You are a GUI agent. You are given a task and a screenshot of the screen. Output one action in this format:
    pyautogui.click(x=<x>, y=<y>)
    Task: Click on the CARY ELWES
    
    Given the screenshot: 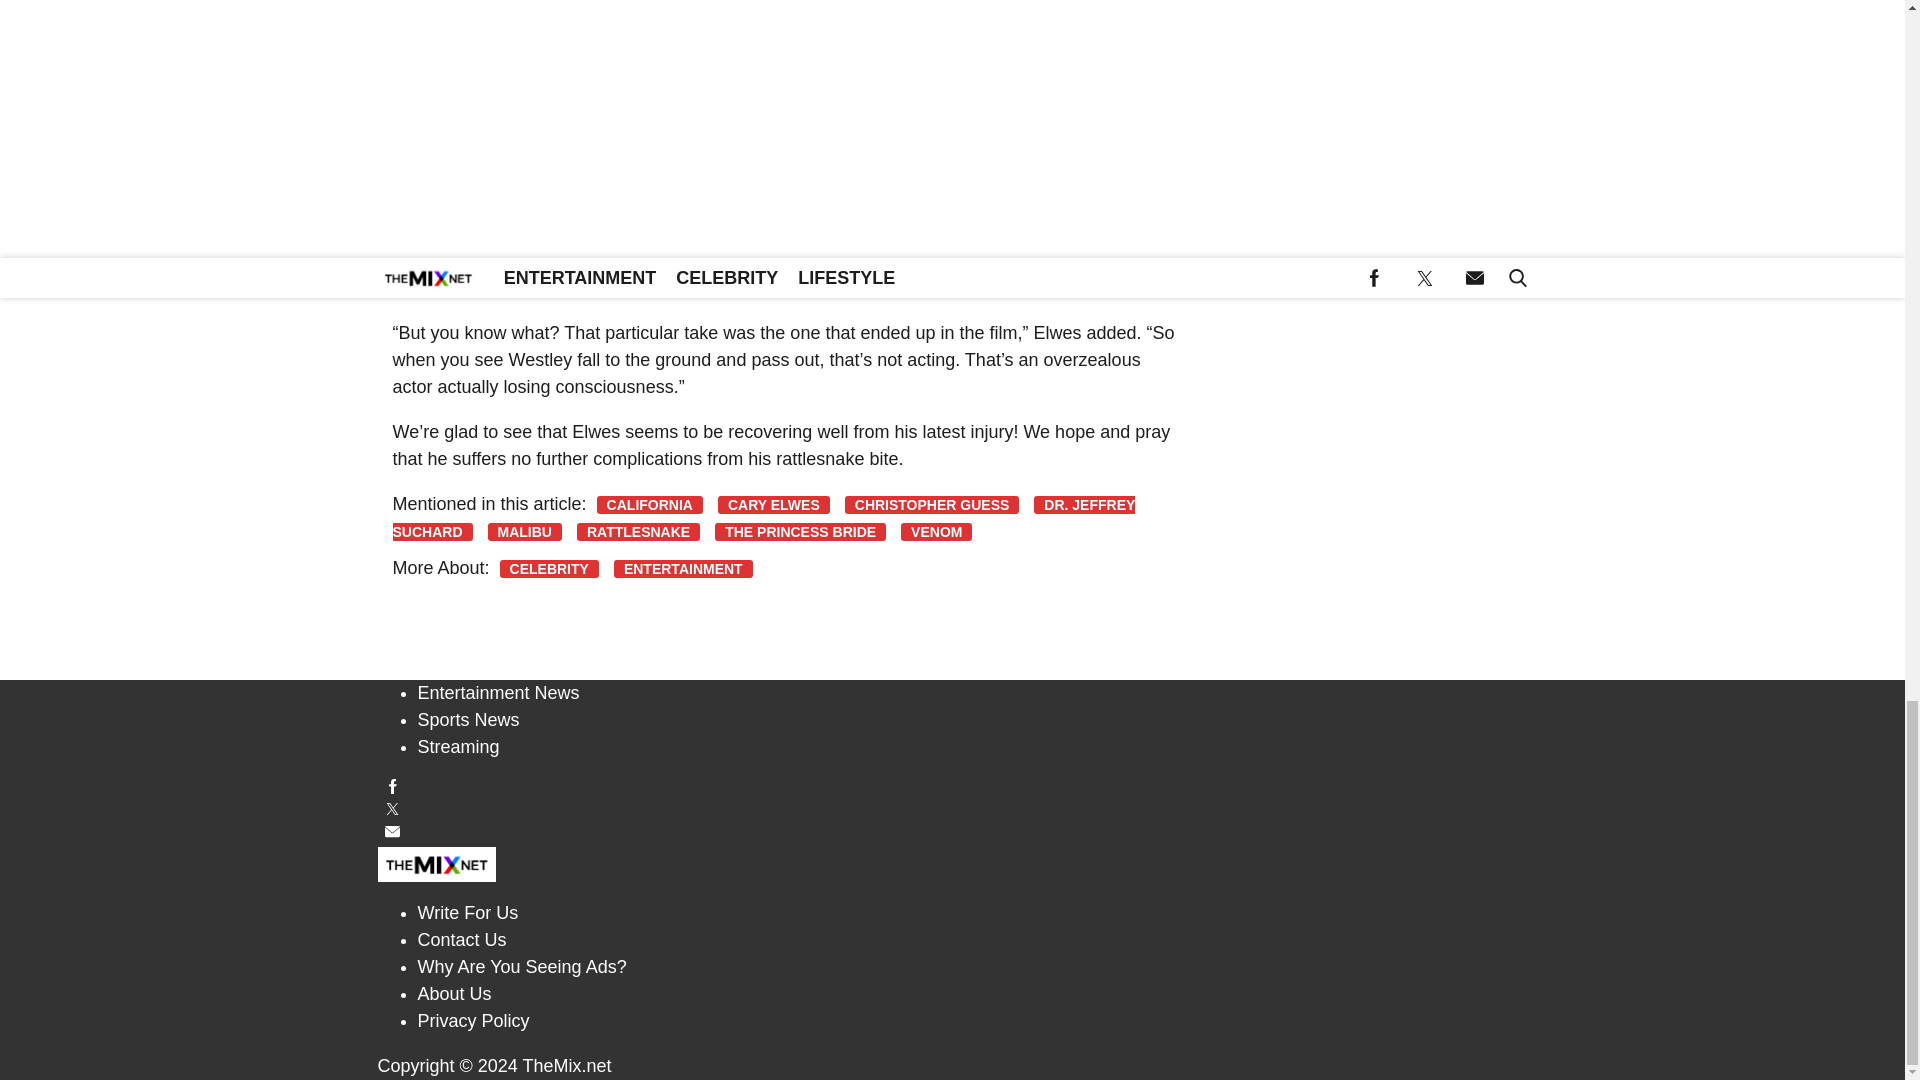 What is the action you would take?
    pyautogui.click(x=774, y=504)
    